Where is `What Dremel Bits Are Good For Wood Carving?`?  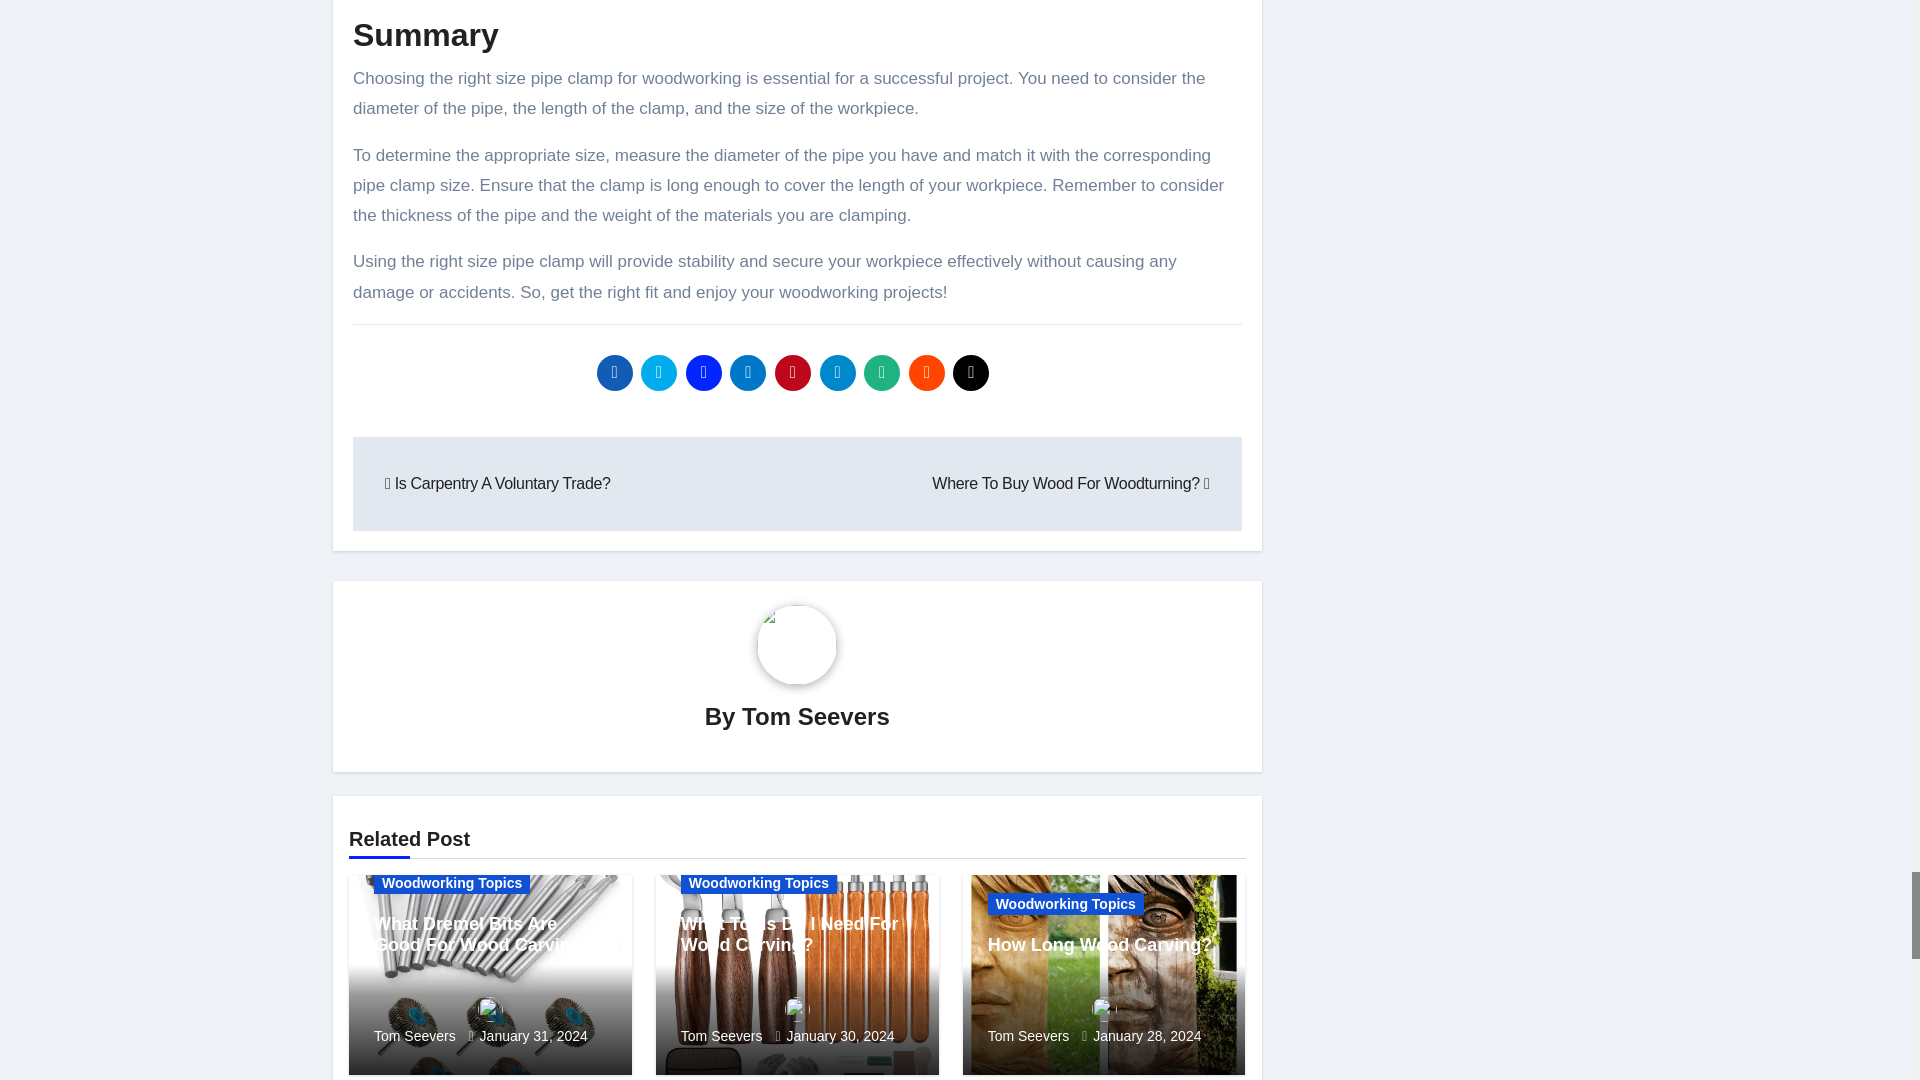 What Dremel Bits Are Good For Wood Carving? is located at coordinates (484, 934).